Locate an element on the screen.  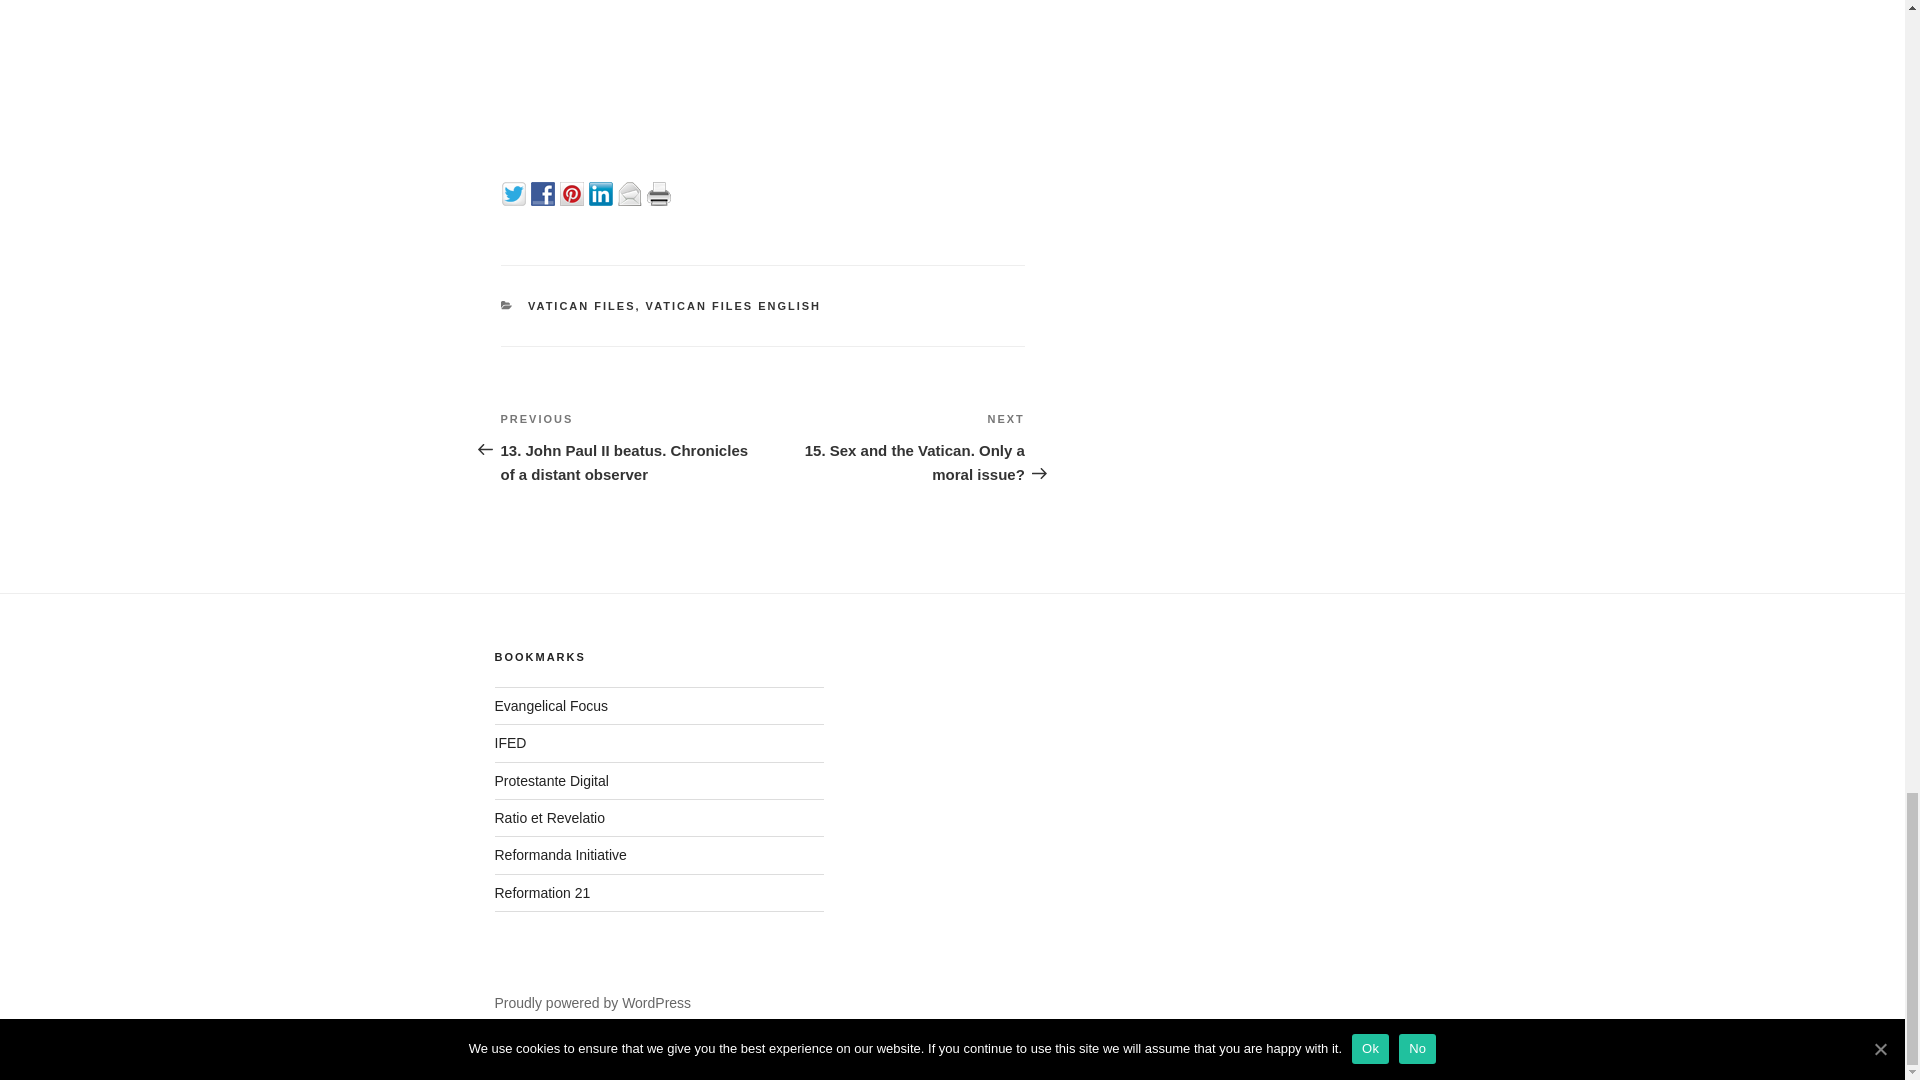
VATICAN FILES is located at coordinates (660, 192).